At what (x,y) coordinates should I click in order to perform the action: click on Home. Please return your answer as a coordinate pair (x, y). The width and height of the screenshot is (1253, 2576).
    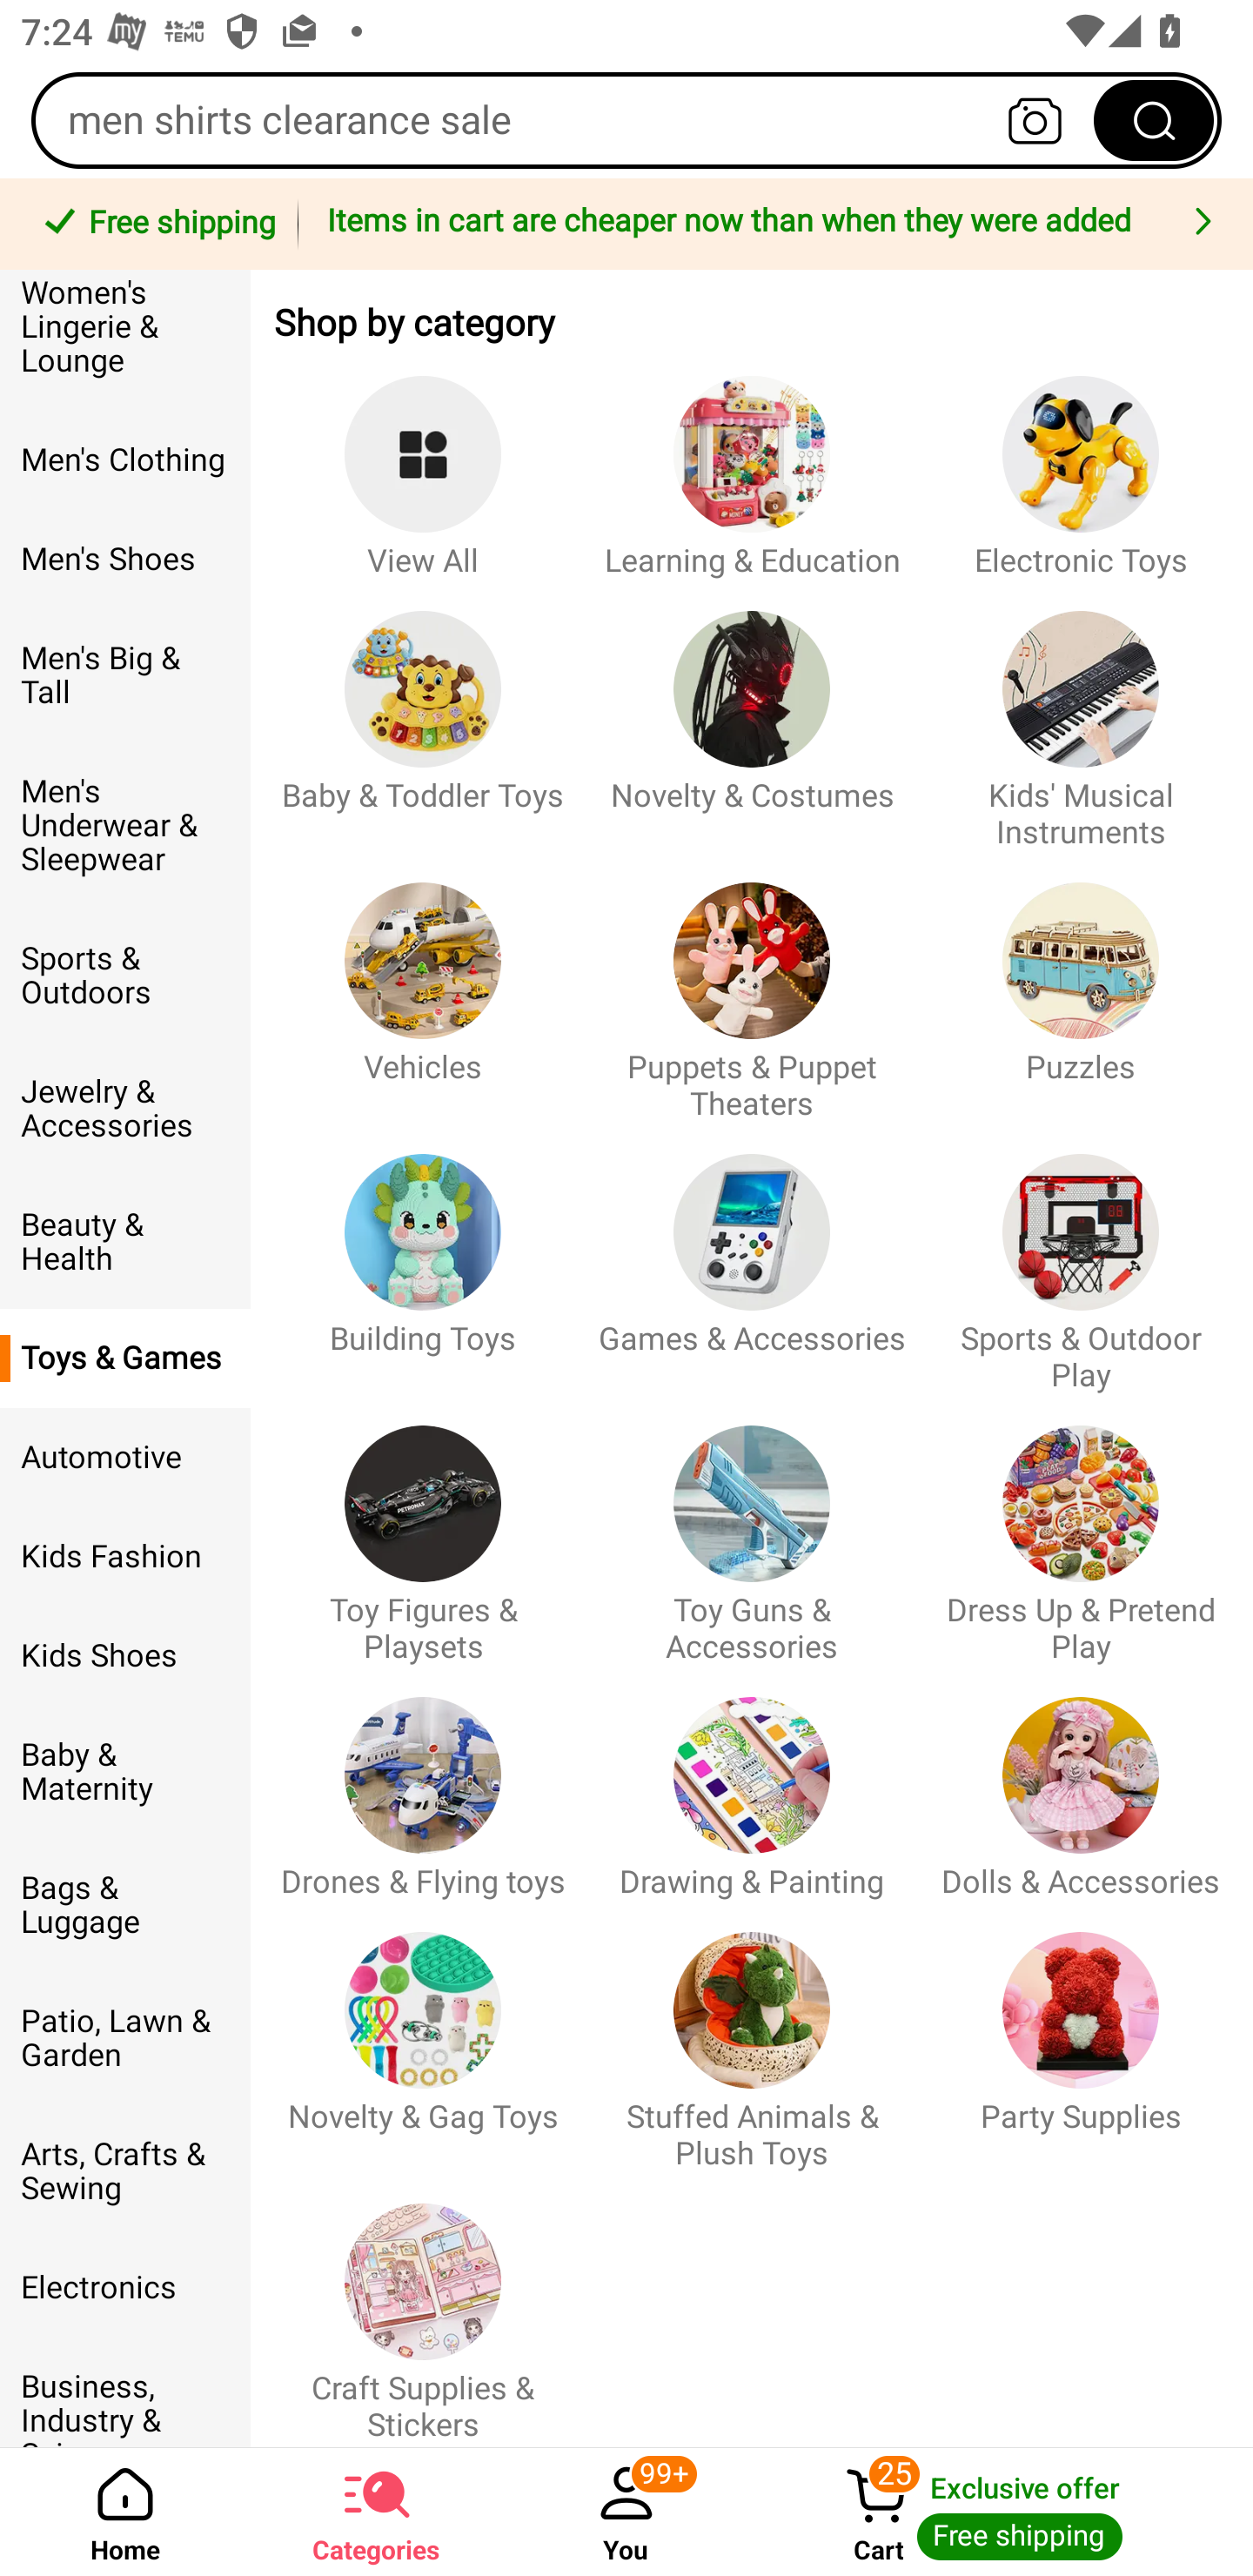
    Looking at the image, I should click on (125, 2512).